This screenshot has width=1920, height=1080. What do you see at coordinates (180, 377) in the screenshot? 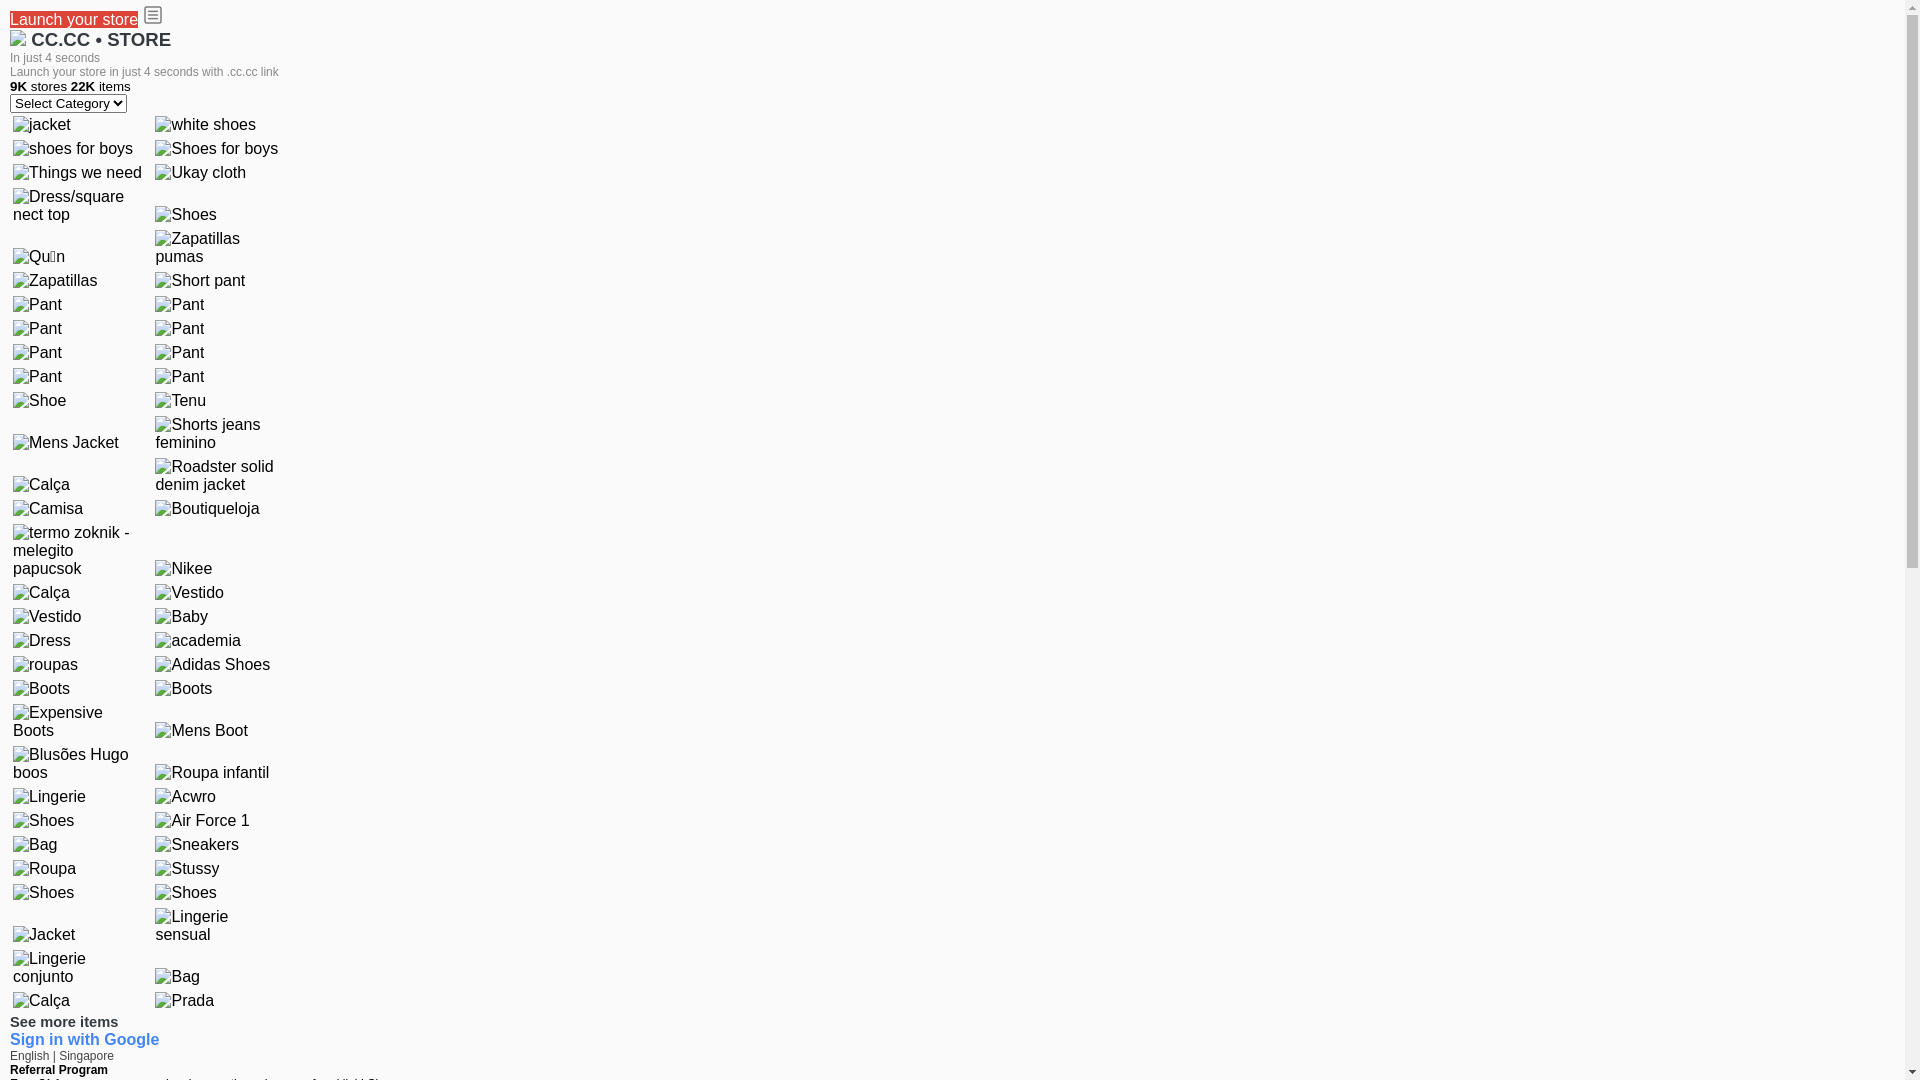
I see `Pant` at bounding box center [180, 377].